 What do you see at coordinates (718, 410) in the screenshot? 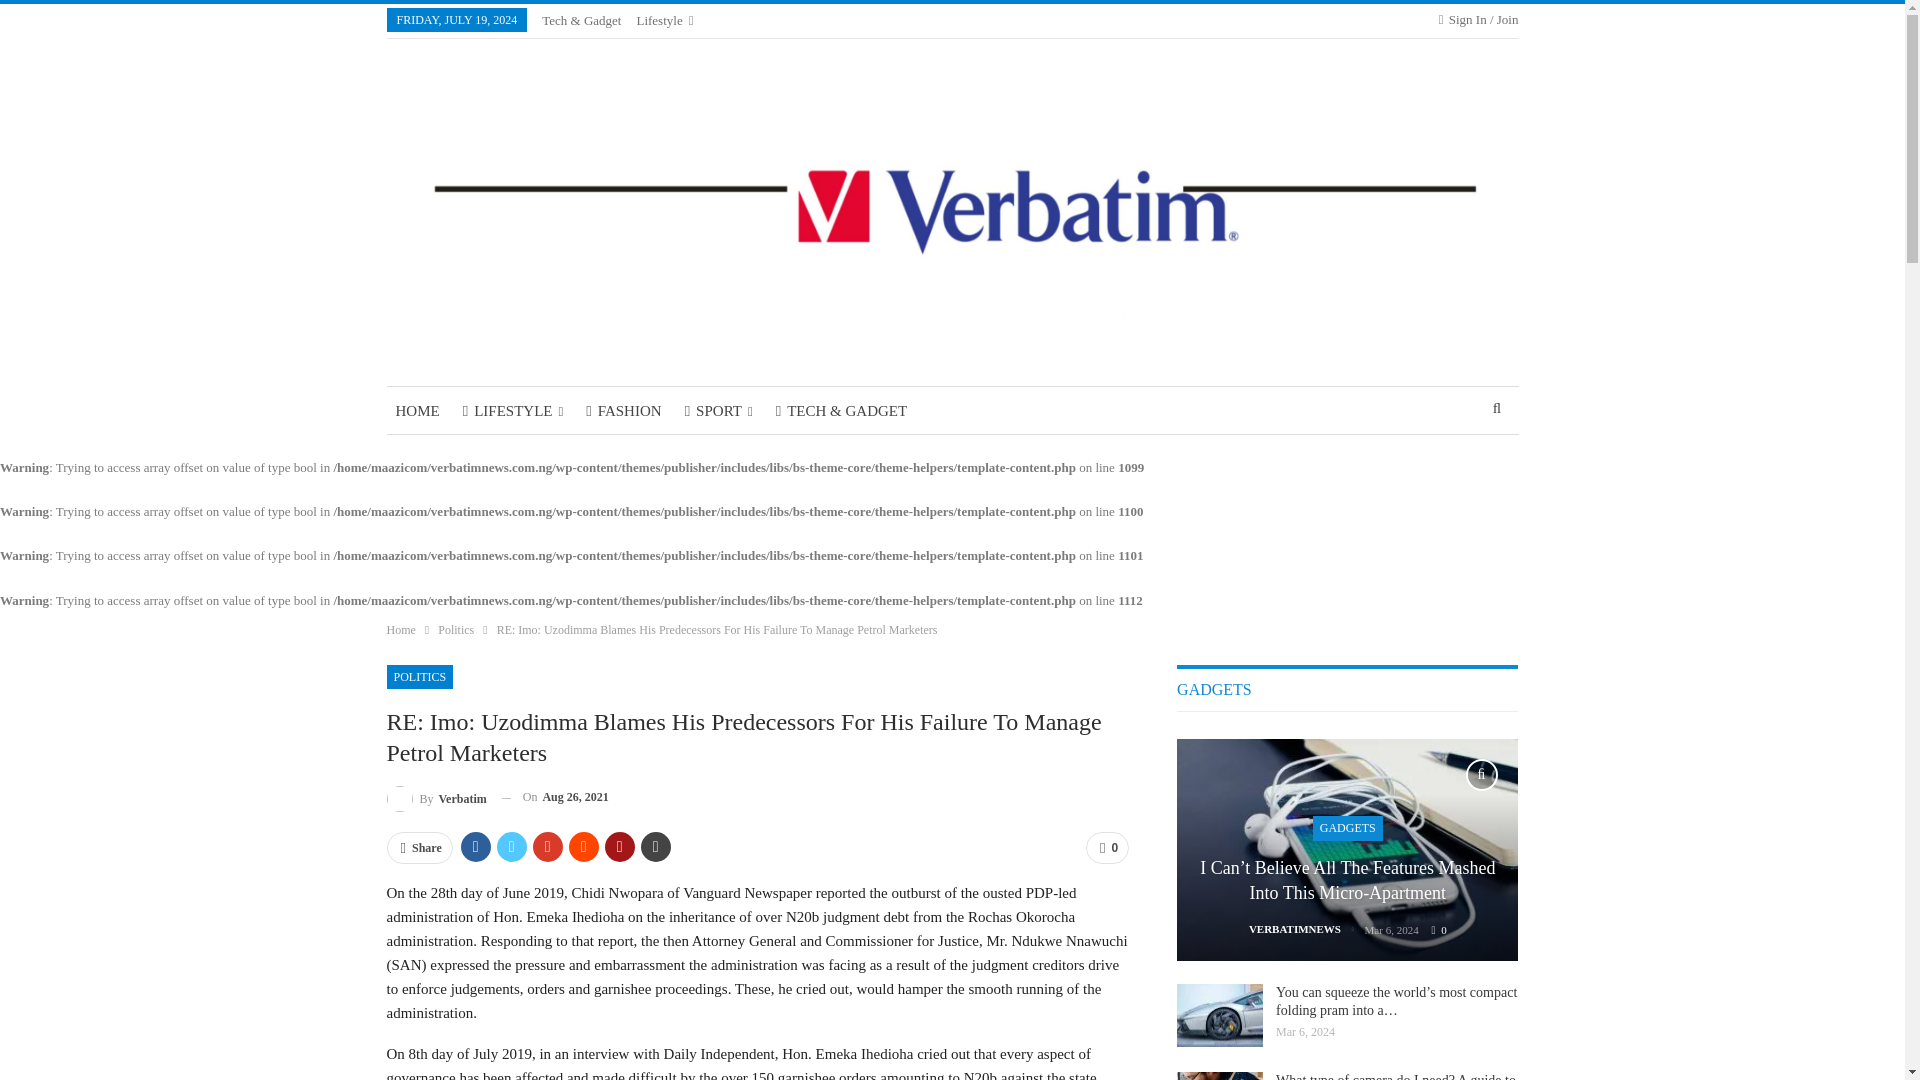
I see `SPORT` at bounding box center [718, 410].